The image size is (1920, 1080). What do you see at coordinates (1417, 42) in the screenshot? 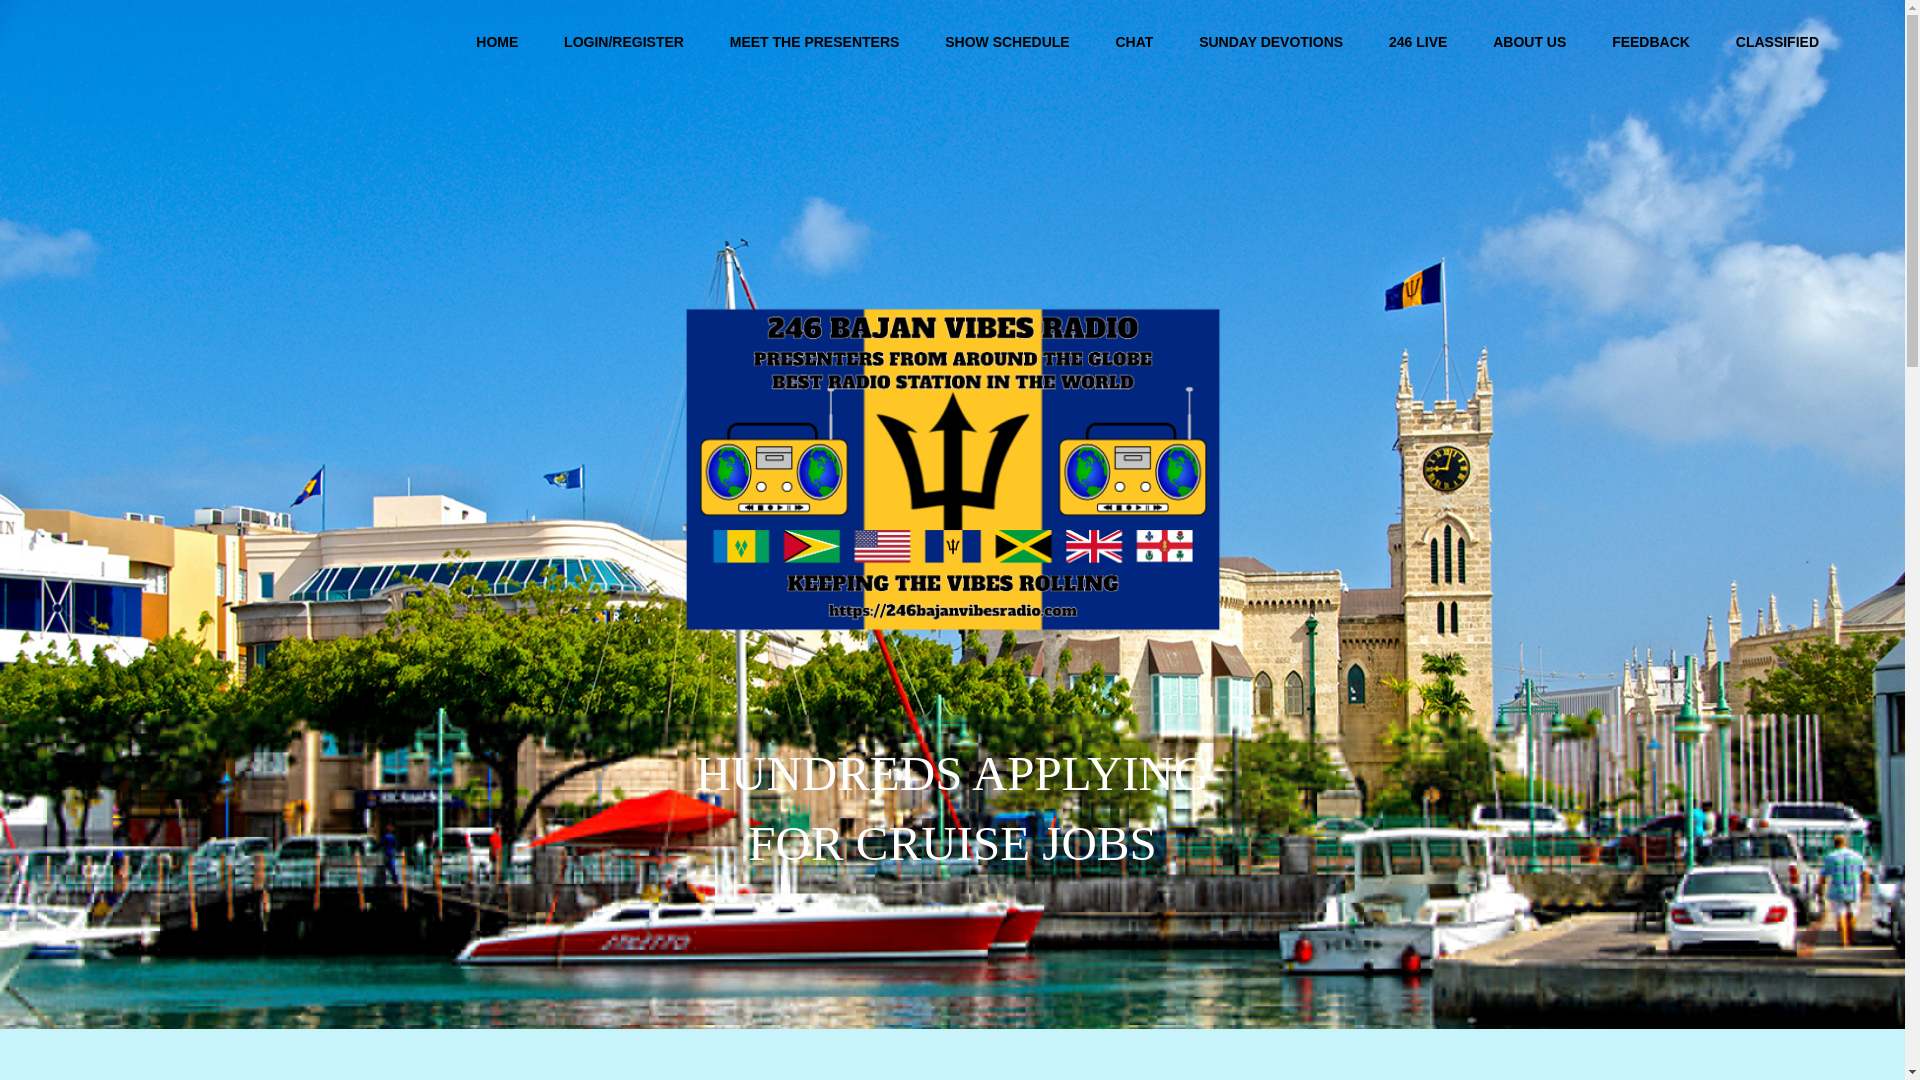
I see `246 LIVE` at bounding box center [1417, 42].